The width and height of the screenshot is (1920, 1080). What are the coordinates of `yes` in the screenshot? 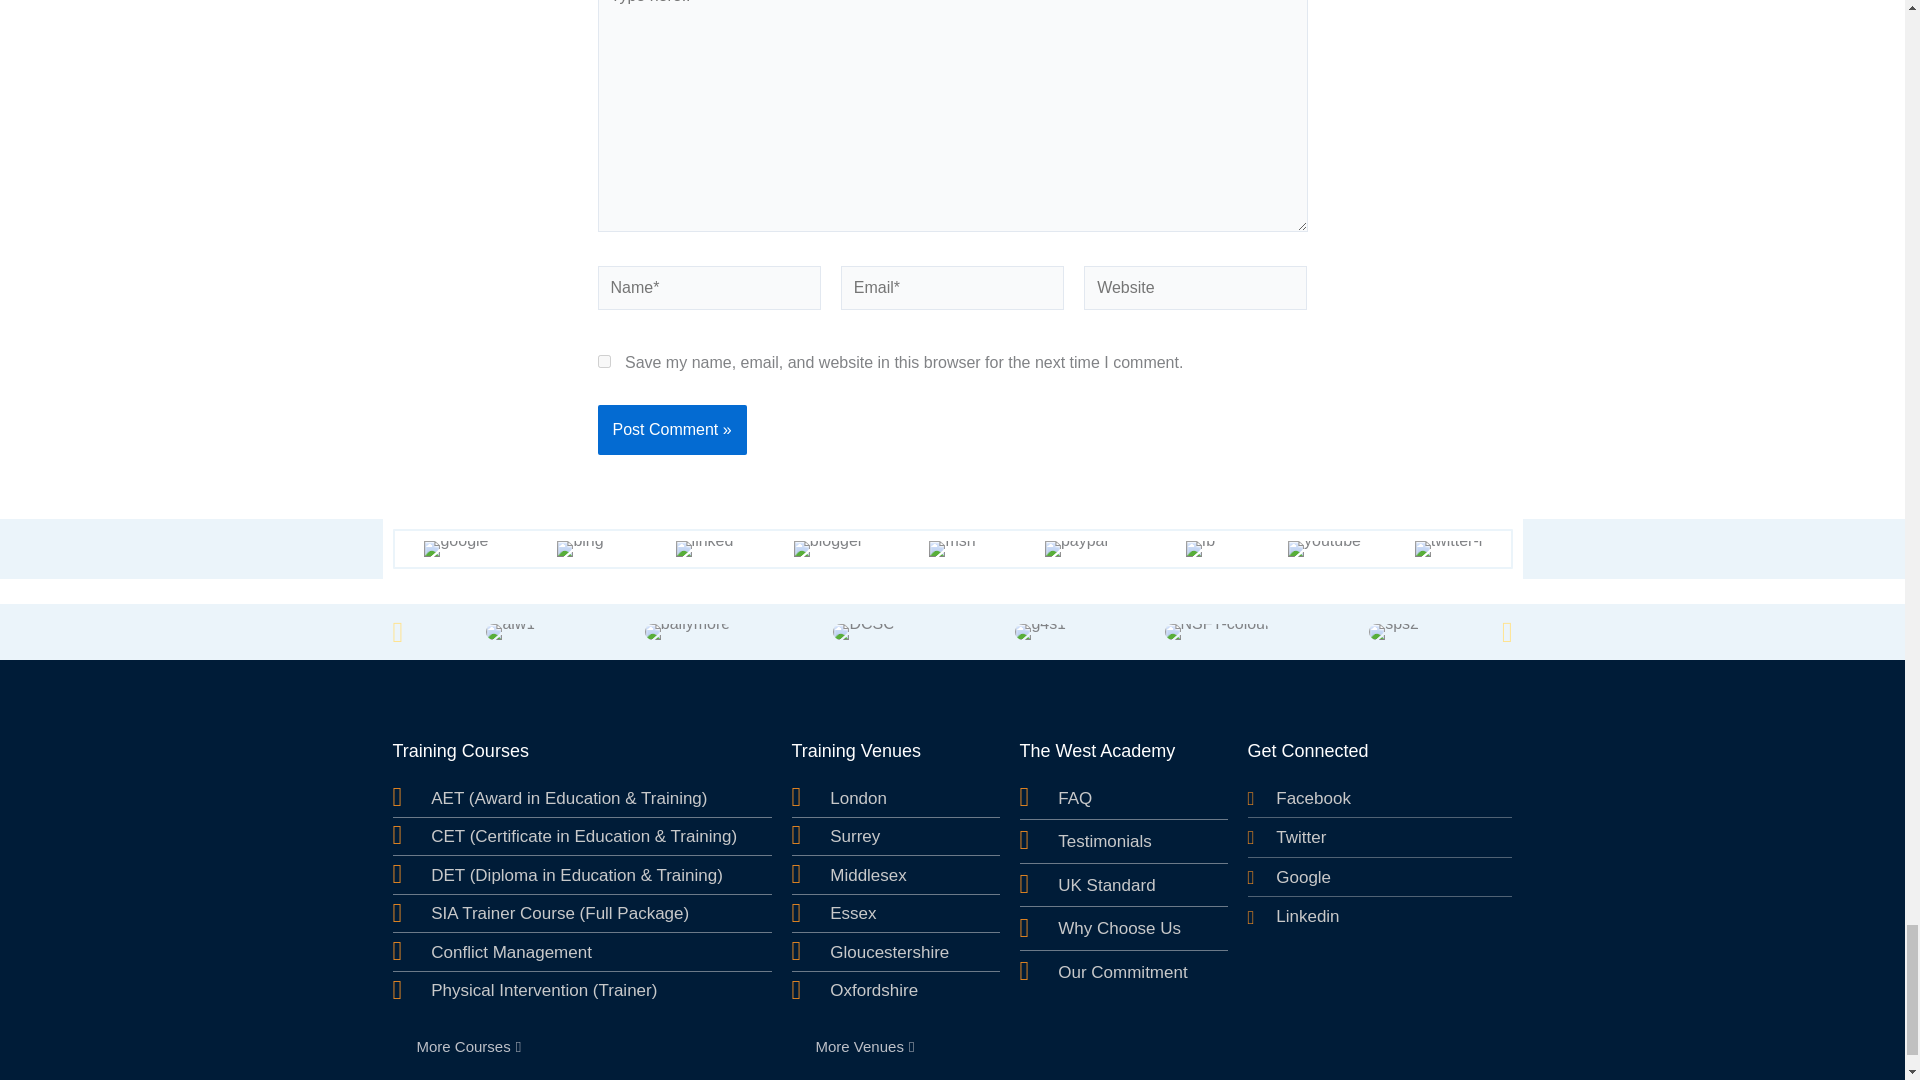 It's located at (604, 362).